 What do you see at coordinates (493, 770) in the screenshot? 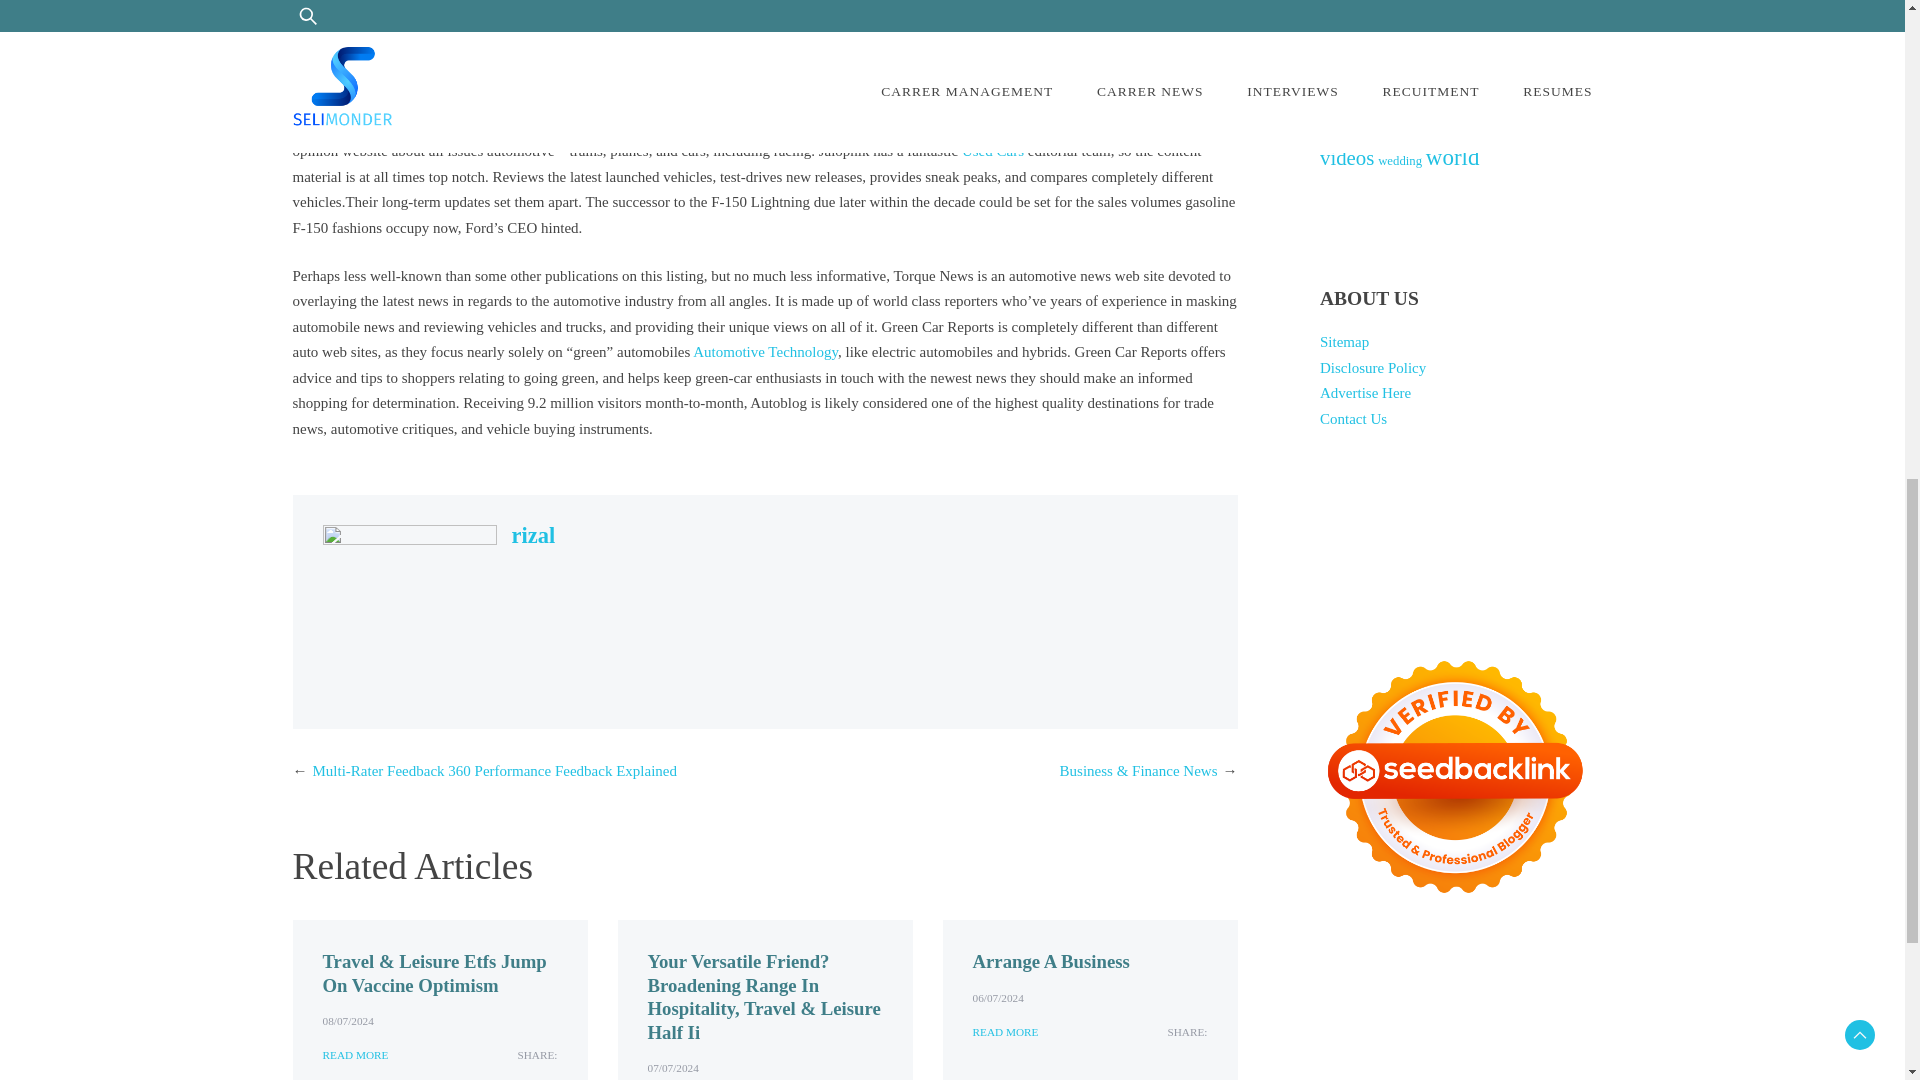
I see `Multi-Rater Feedback 360 Performance Feedback Explained` at bounding box center [493, 770].